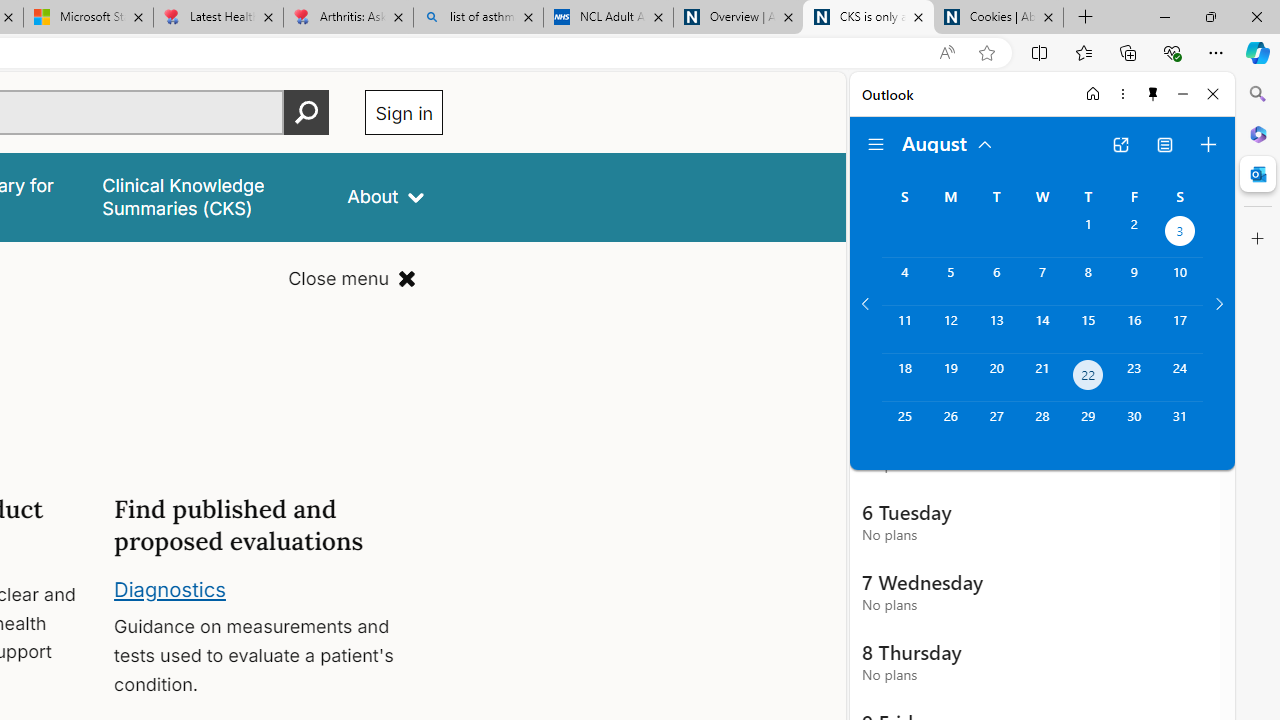 This screenshot has width=1280, height=720. What do you see at coordinates (1088, 234) in the screenshot?
I see `Thursday, August 1, 2024. ` at bounding box center [1088, 234].